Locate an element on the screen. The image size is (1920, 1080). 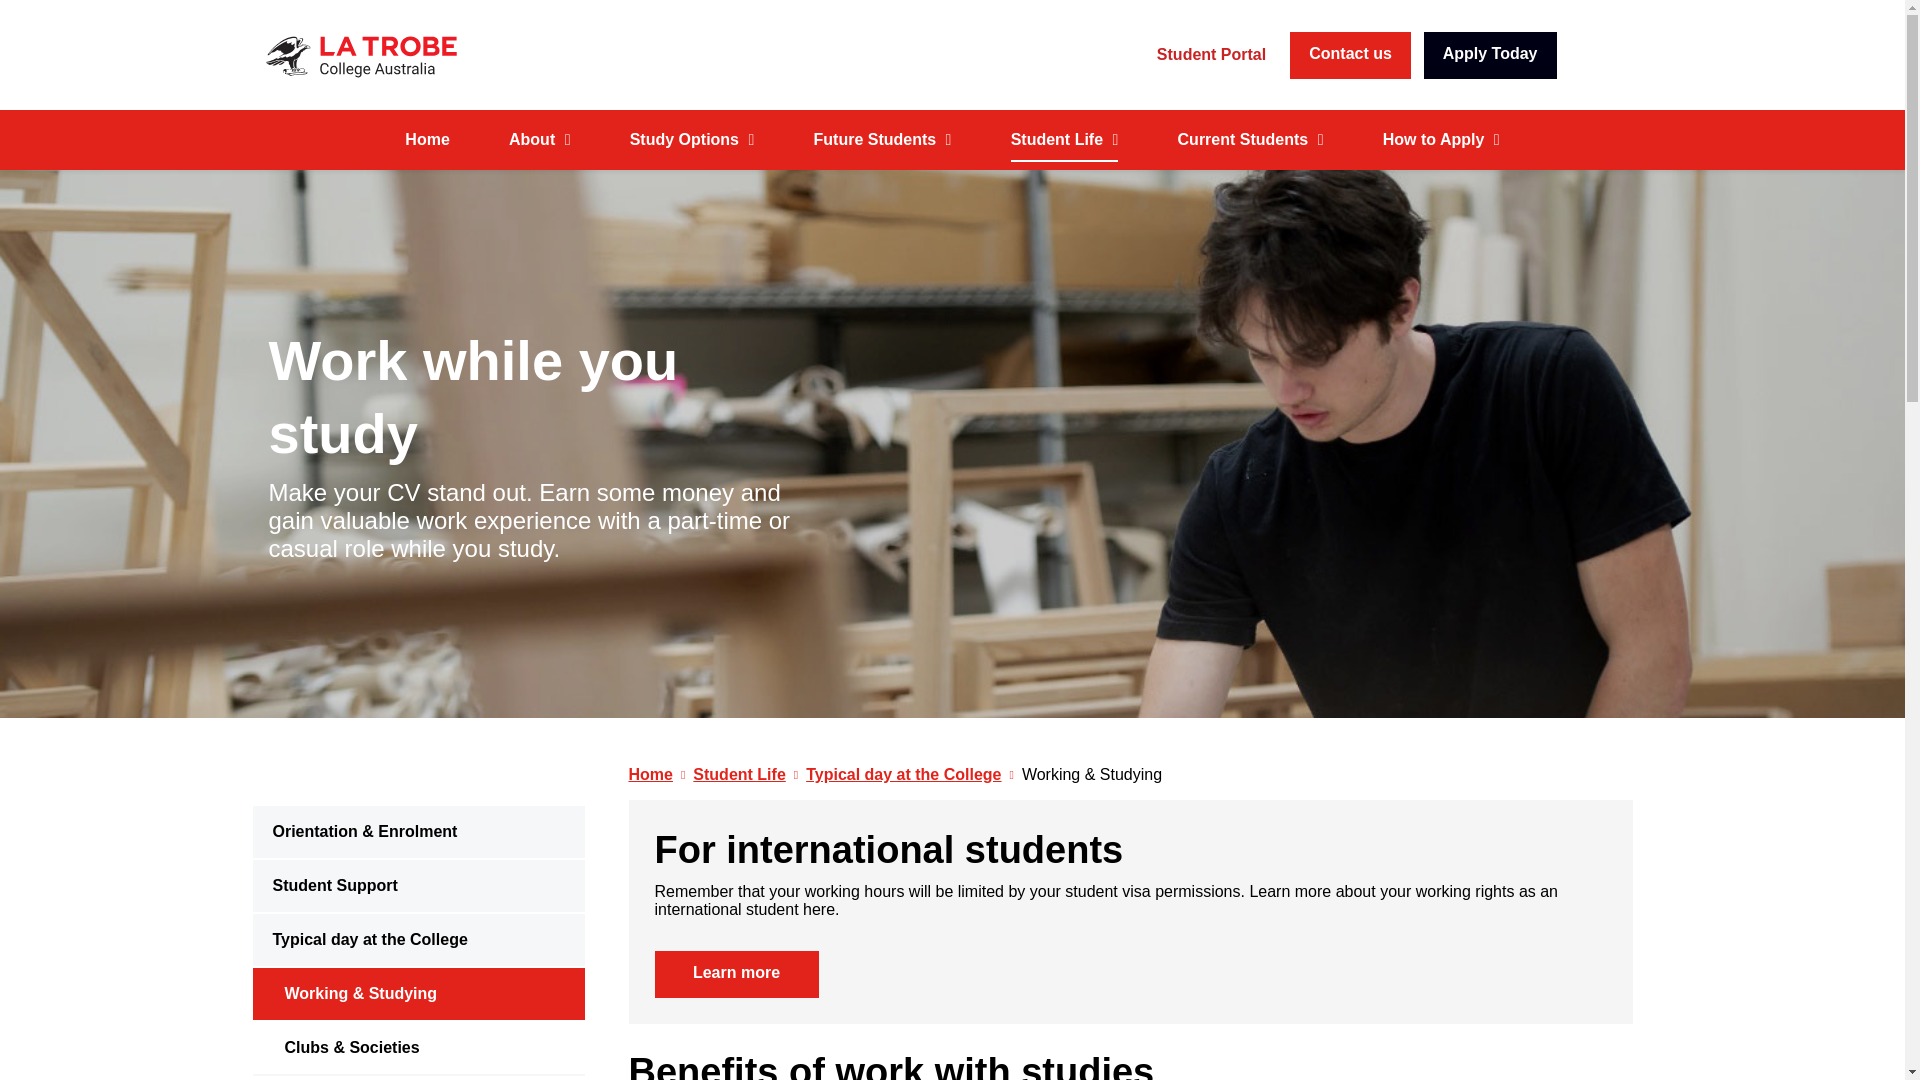
Contact us is located at coordinates (1350, 55).